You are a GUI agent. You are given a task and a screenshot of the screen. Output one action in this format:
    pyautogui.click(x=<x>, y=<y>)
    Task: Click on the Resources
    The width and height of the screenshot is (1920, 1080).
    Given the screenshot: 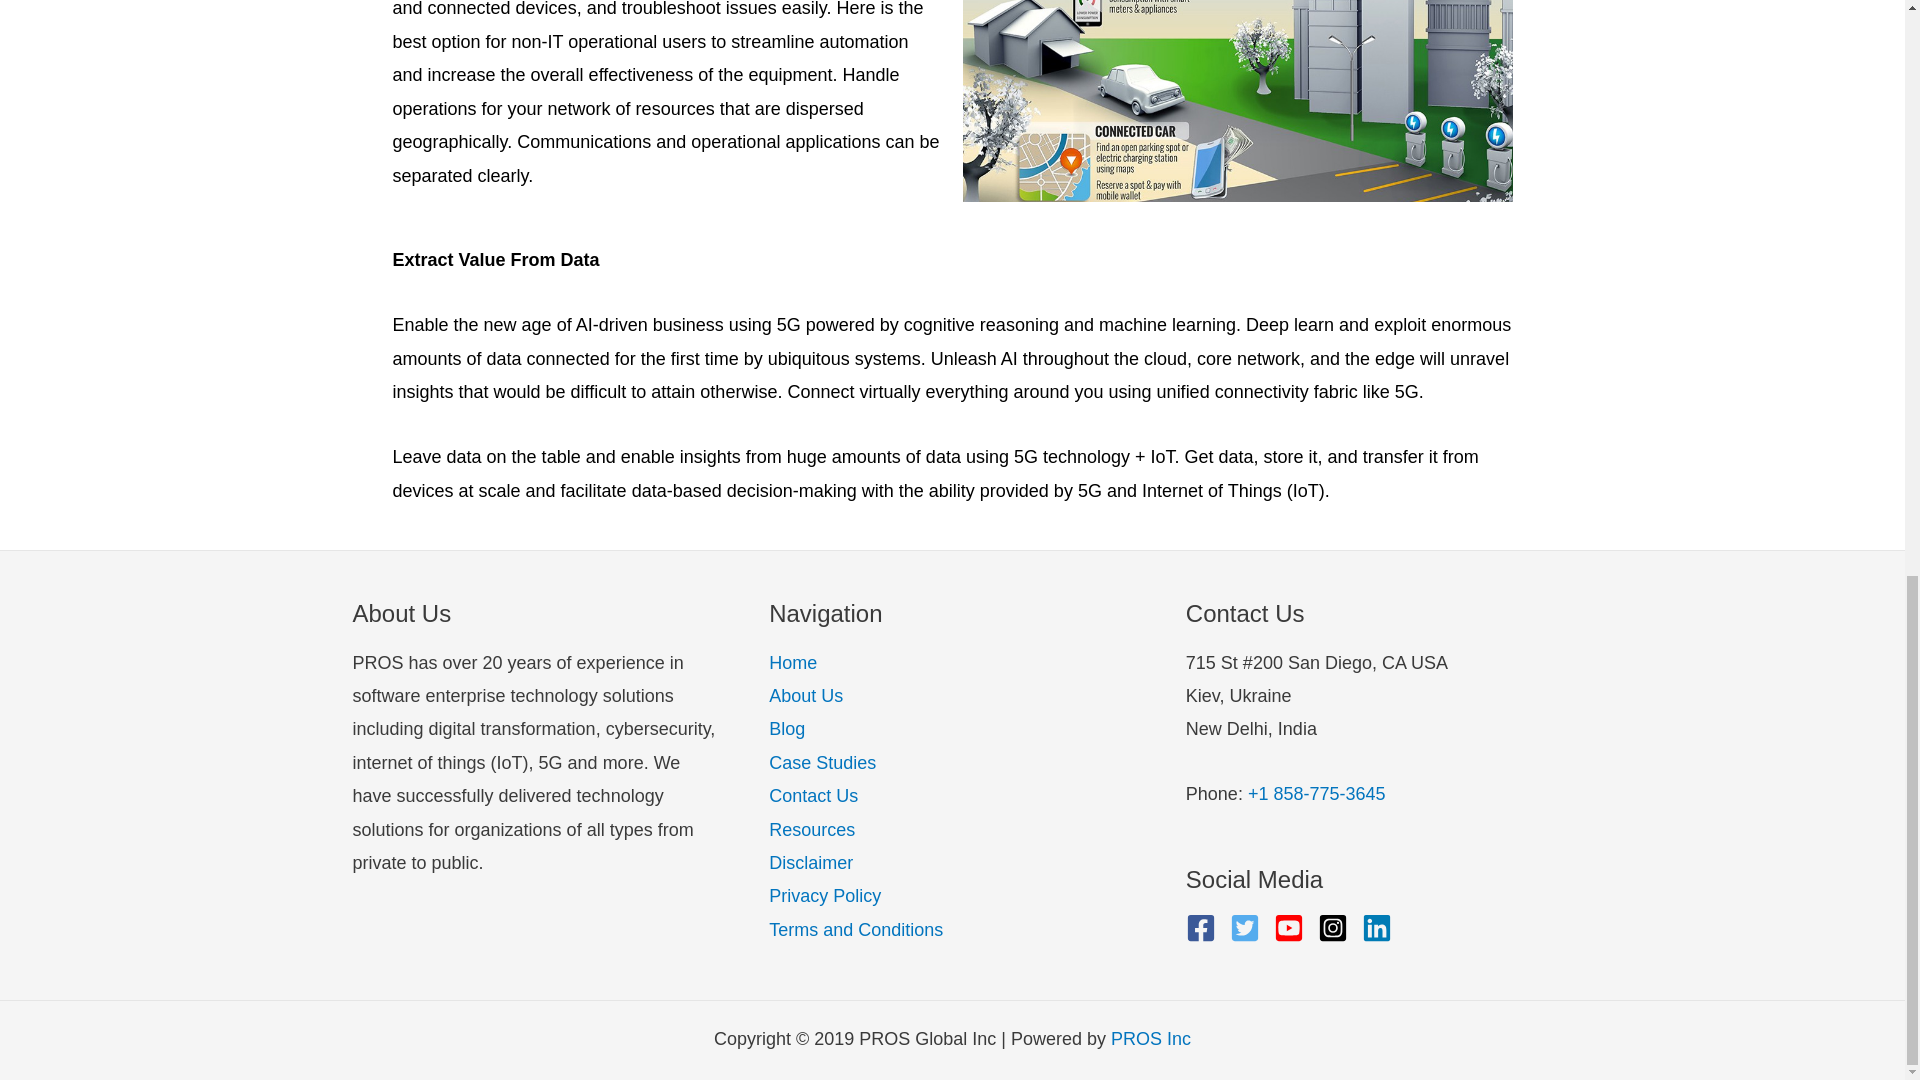 What is the action you would take?
    pyautogui.click(x=812, y=830)
    